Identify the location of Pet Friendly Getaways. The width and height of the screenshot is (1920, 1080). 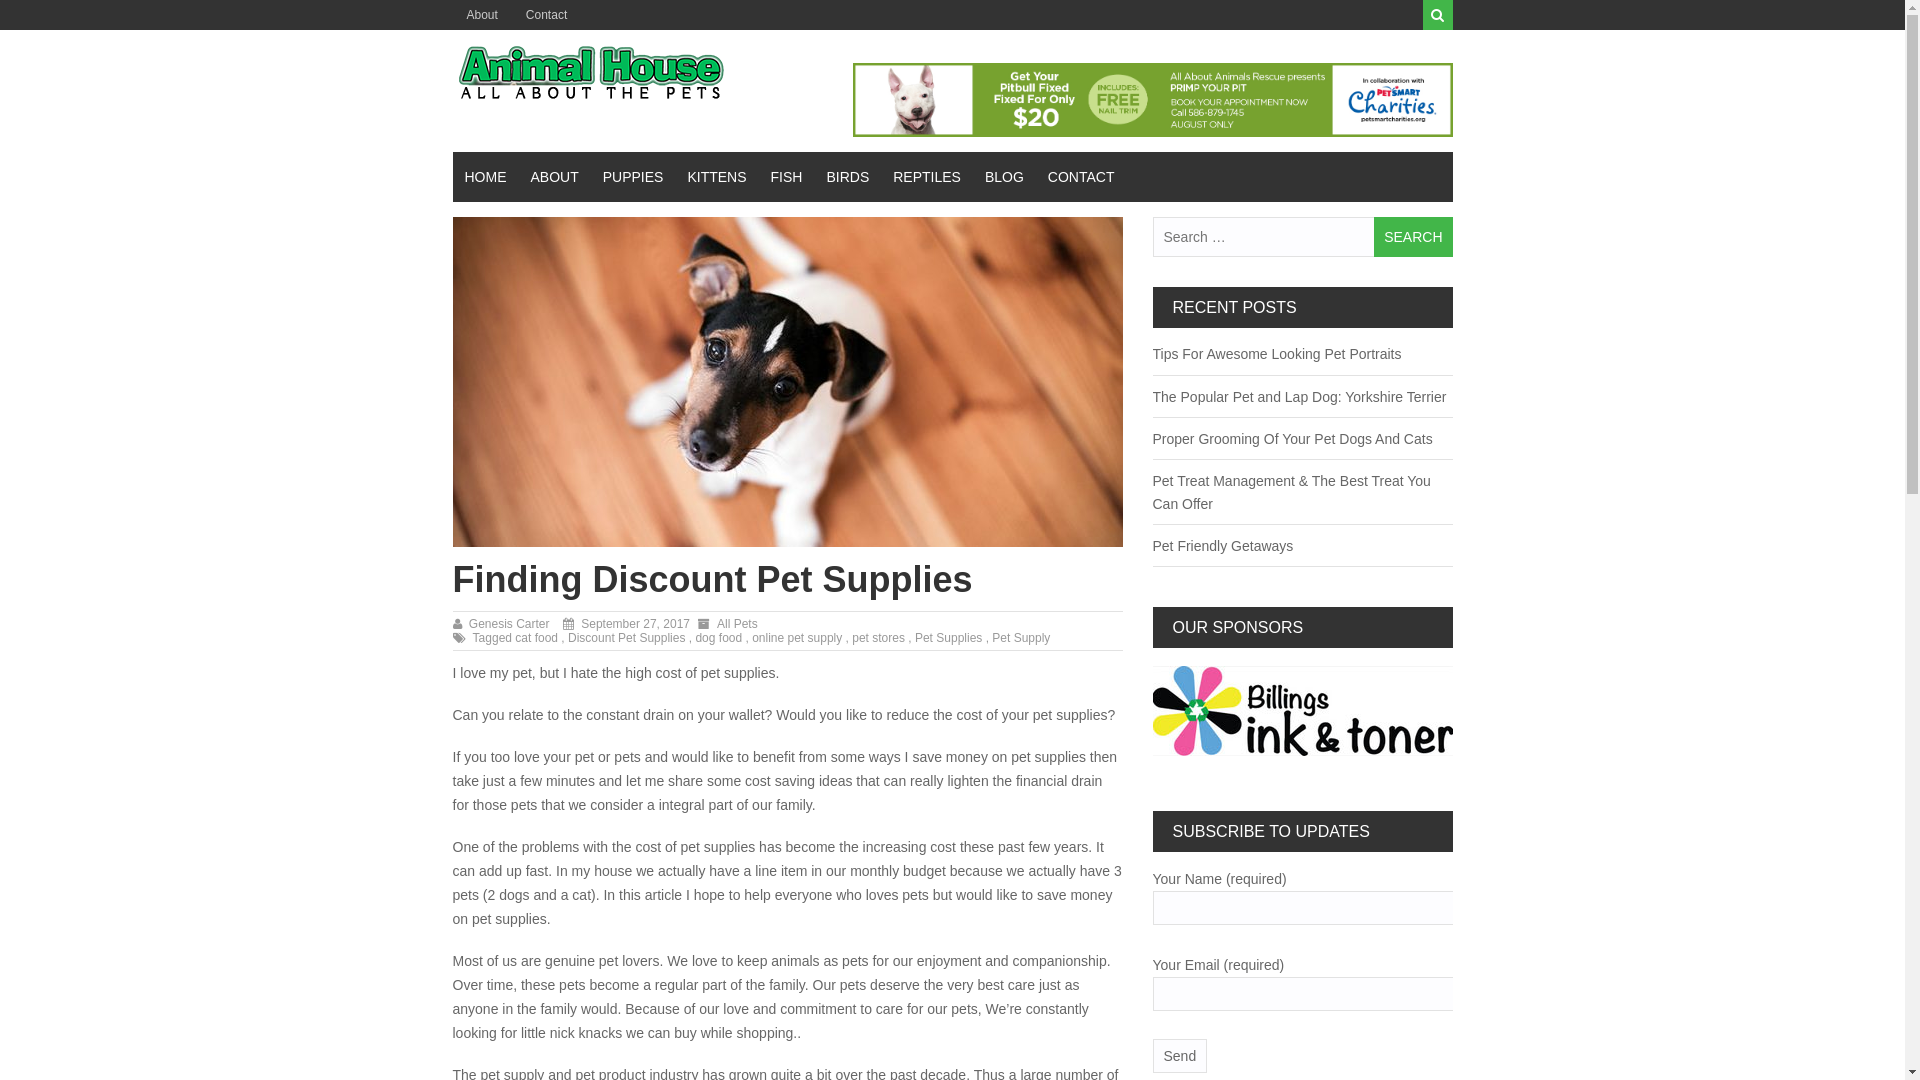
(1222, 546).